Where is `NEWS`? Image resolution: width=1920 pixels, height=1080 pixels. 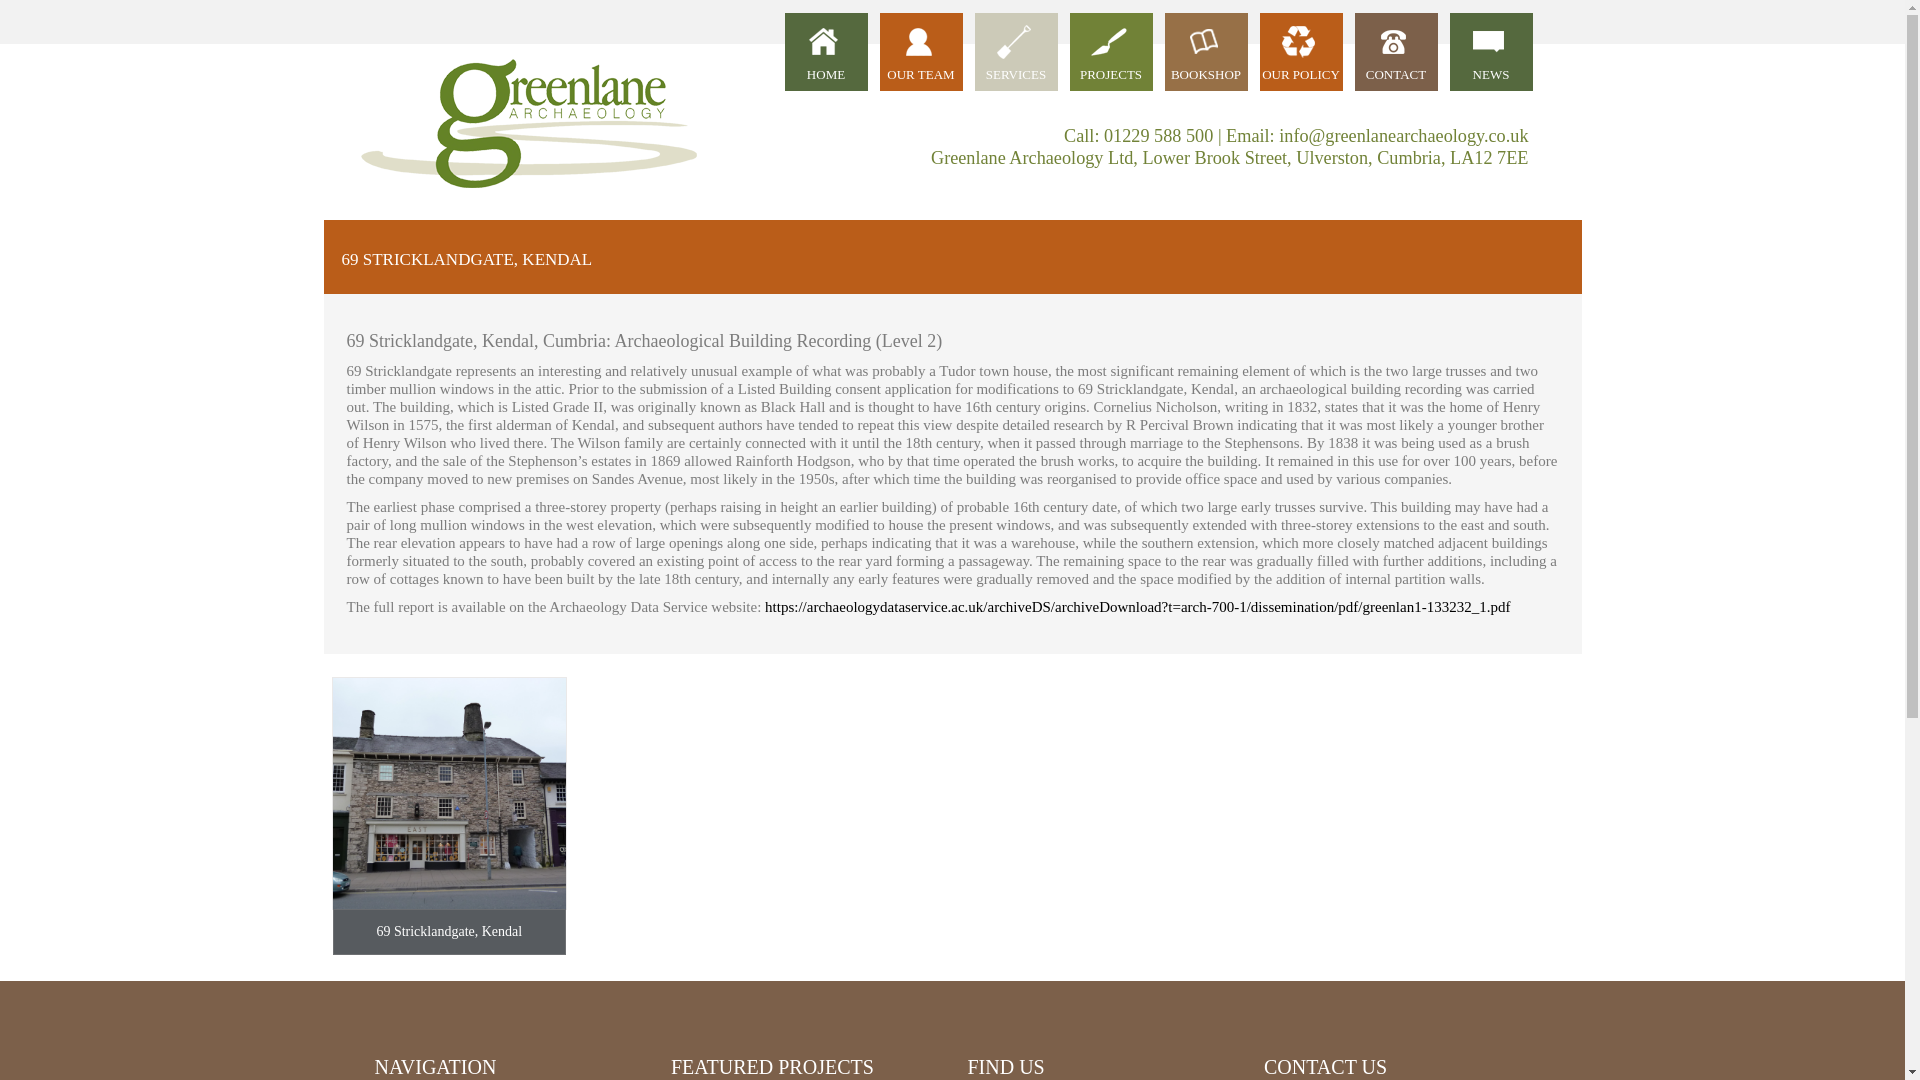
NEWS is located at coordinates (1490, 51).